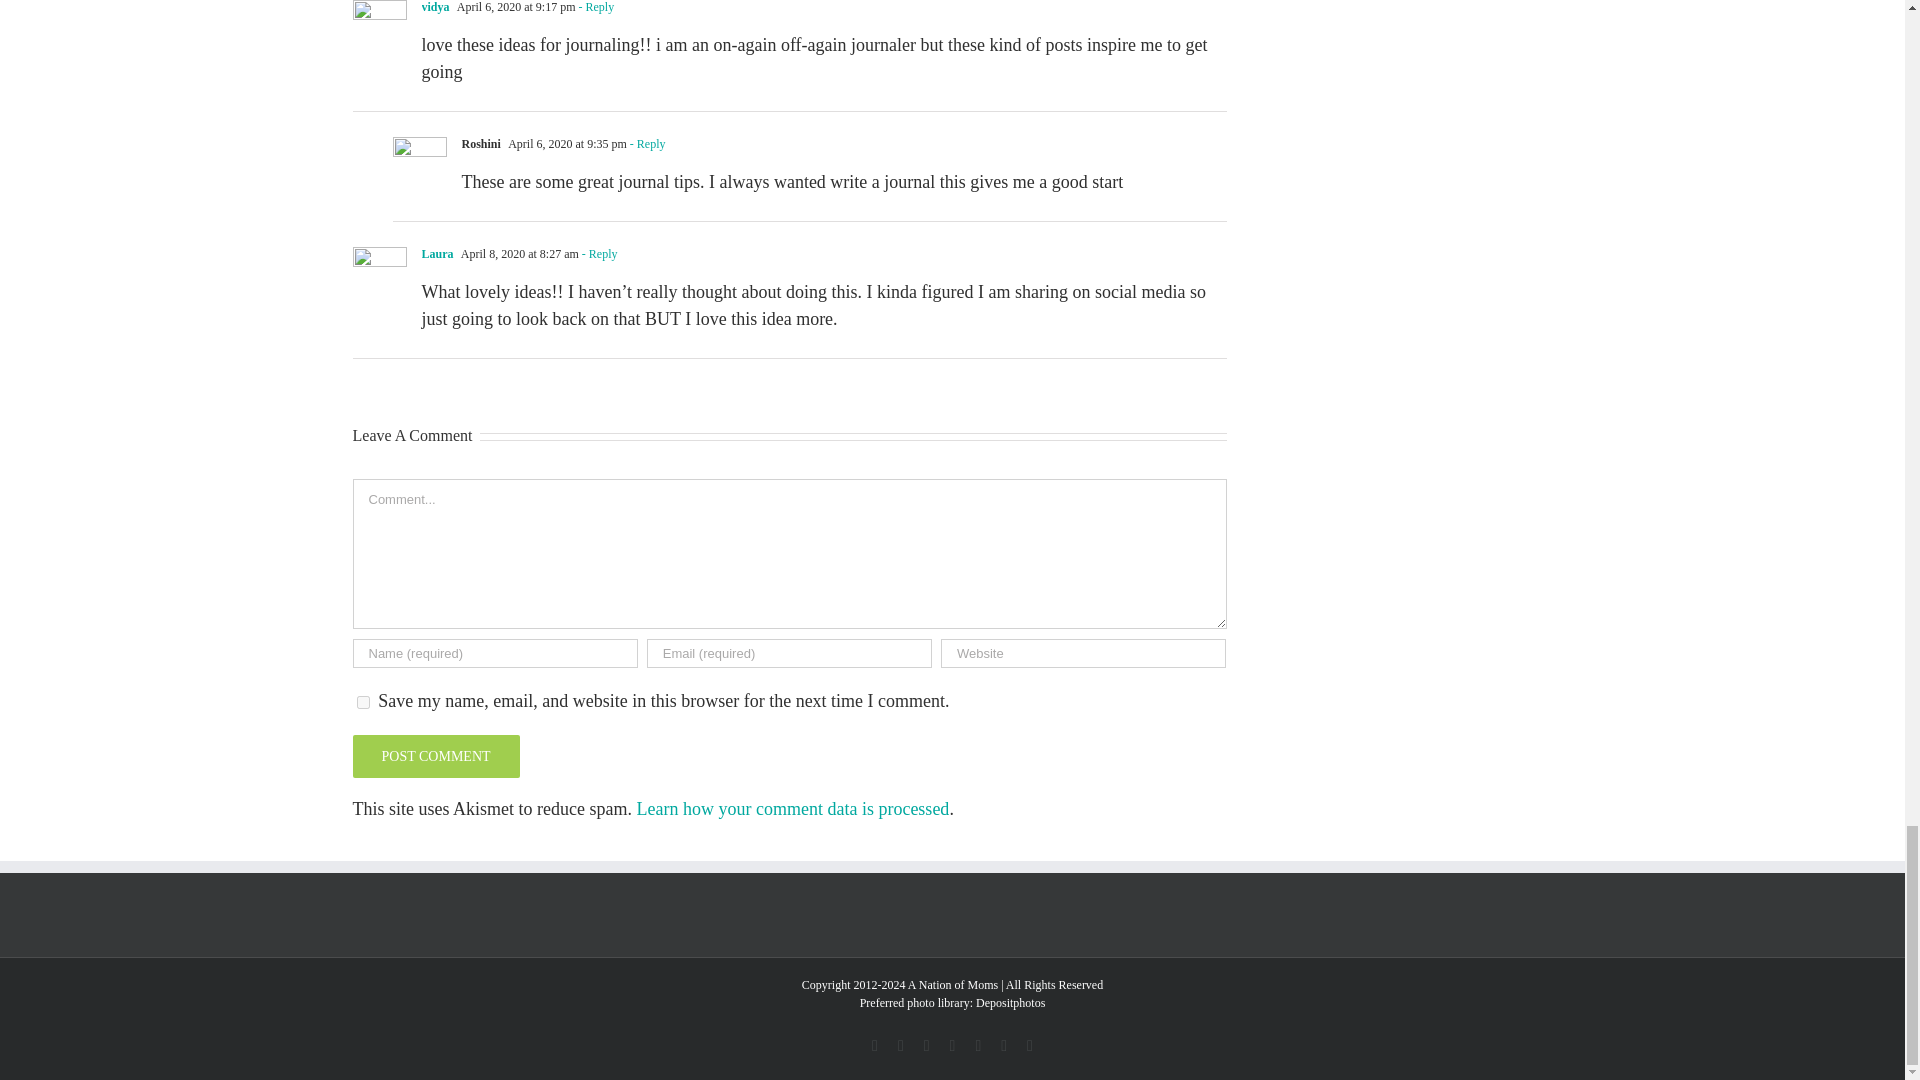 The height and width of the screenshot is (1080, 1920). Describe the element at coordinates (362, 702) in the screenshot. I see `yes` at that location.